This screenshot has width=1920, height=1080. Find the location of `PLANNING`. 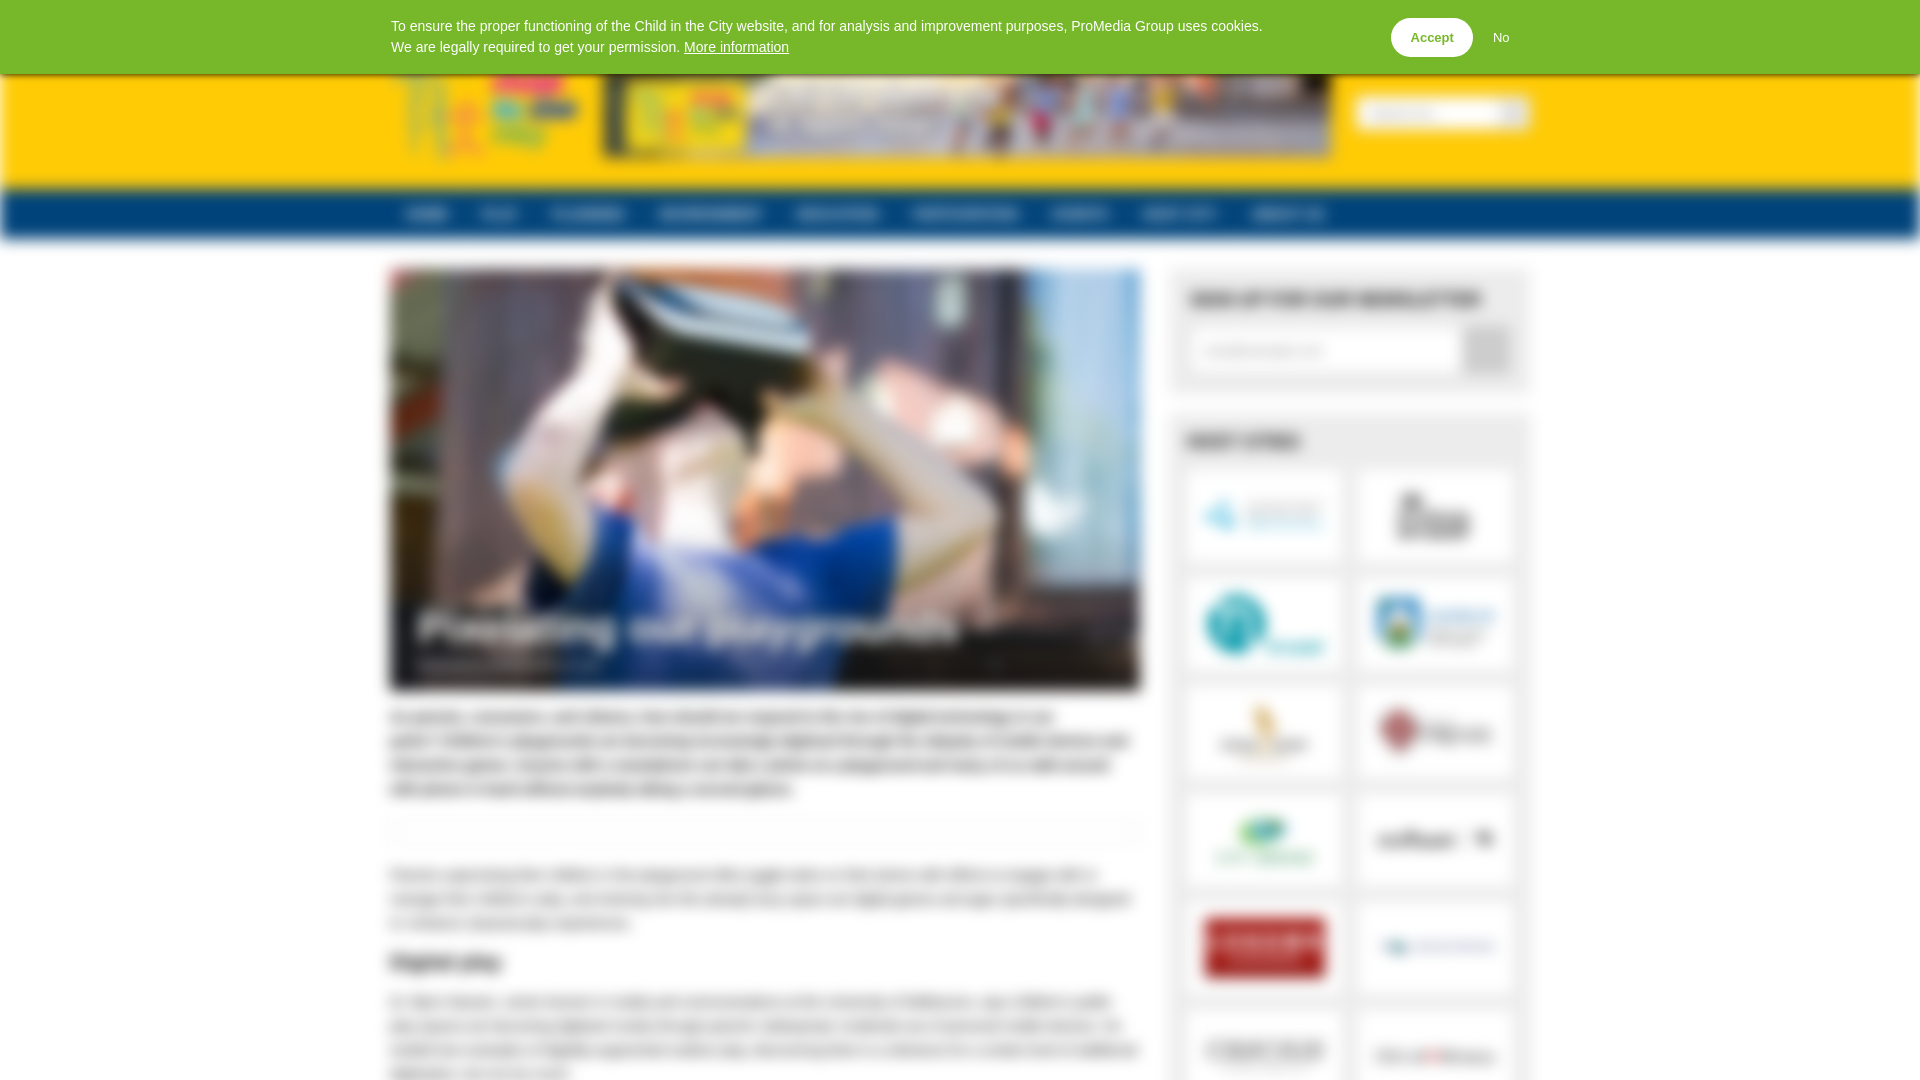

PLANNING is located at coordinates (588, 214).